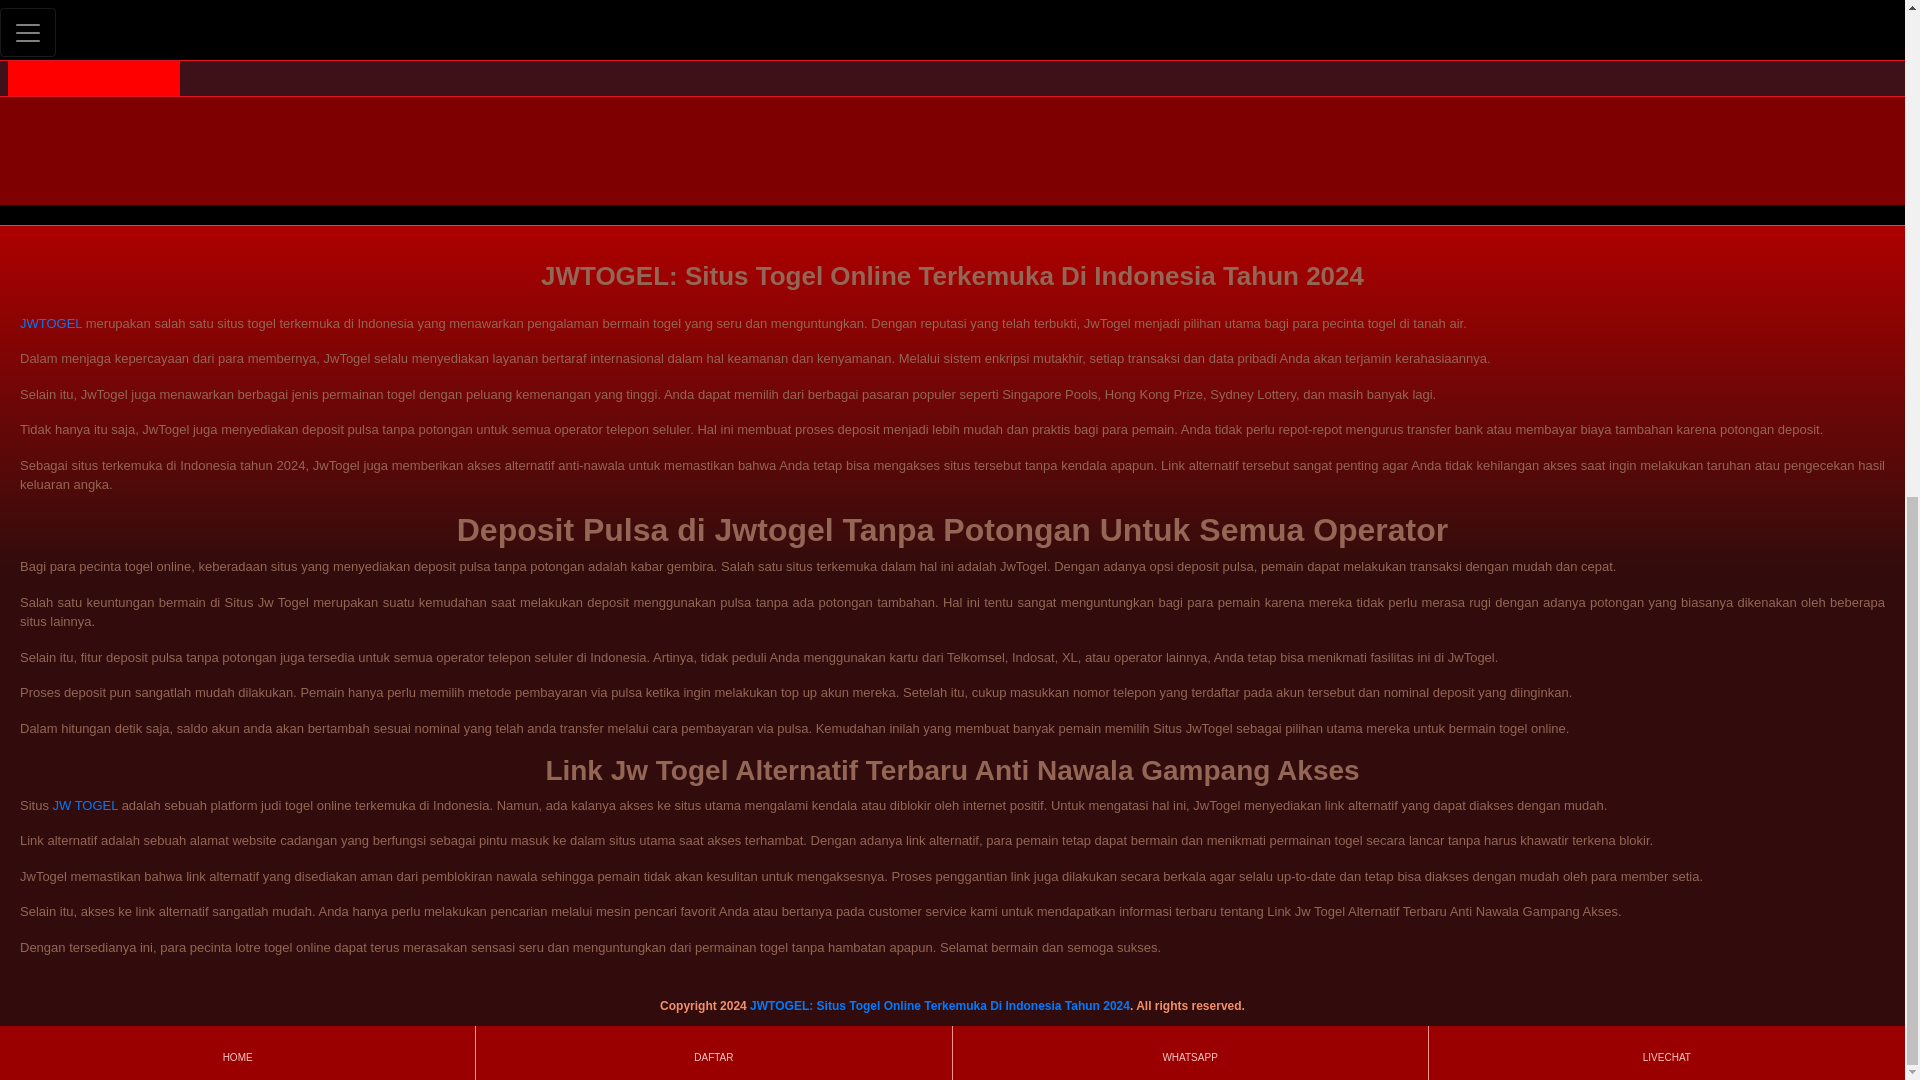 This screenshot has height=1080, width=1920. Describe the element at coordinates (236, 136) in the screenshot. I see `HOME` at that location.